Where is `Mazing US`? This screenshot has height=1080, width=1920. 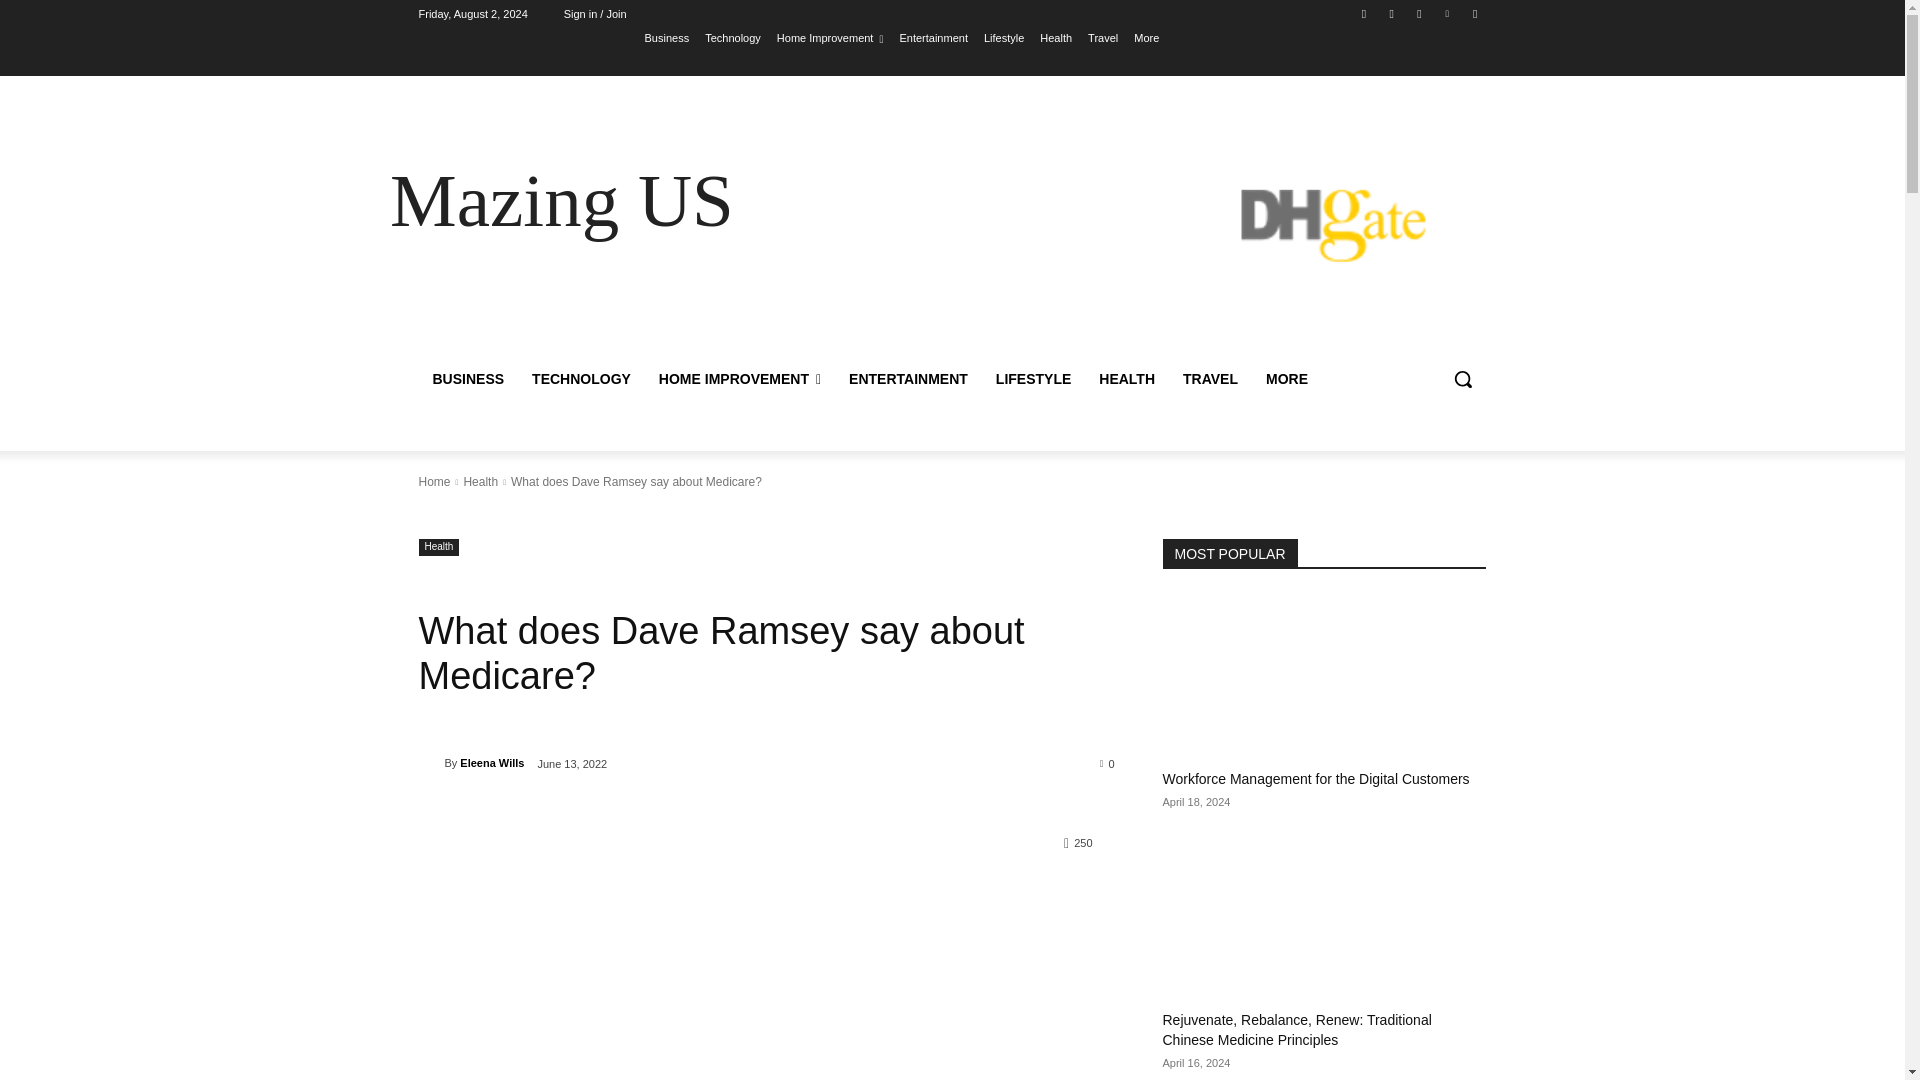
Mazing US is located at coordinates (561, 201).